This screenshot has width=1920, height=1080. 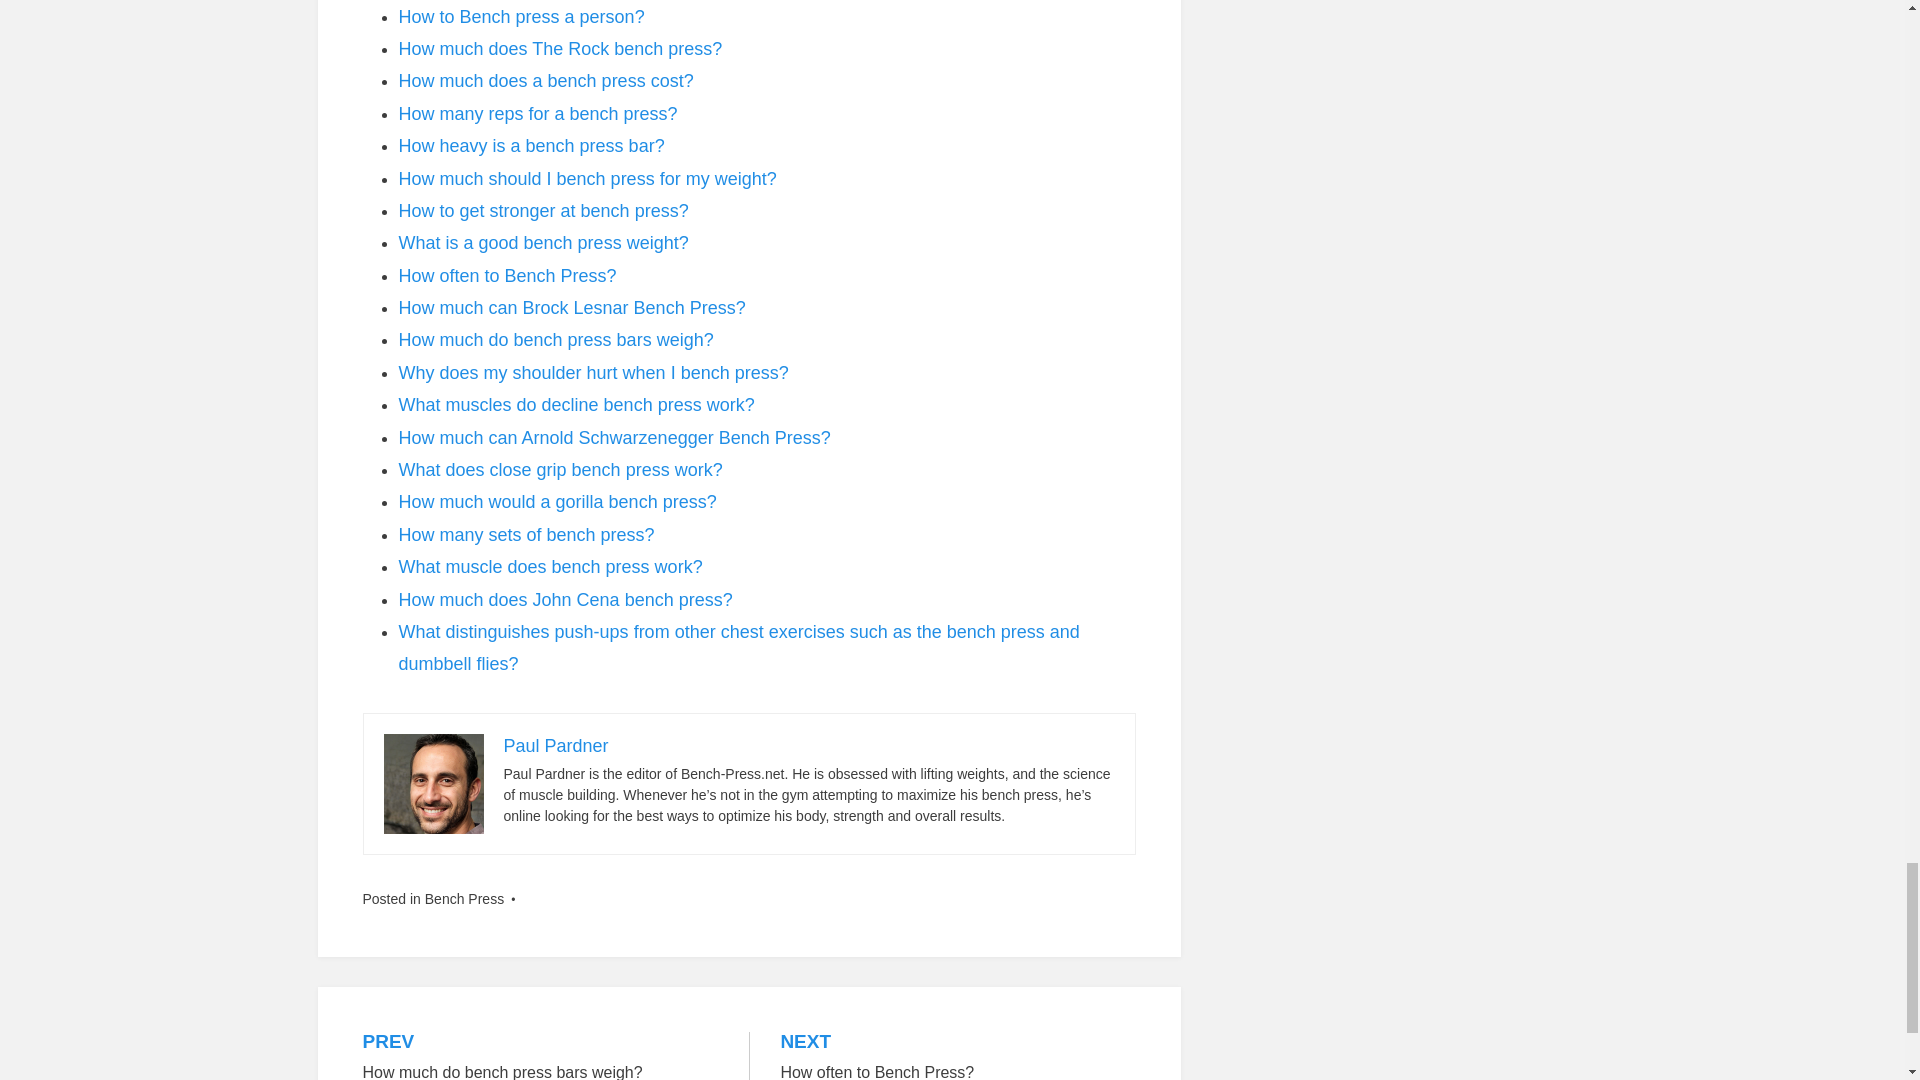 What do you see at coordinates (520, 16) in the screenshot?
I see `How to Bench press a person?` at bounding box center [520, 16].